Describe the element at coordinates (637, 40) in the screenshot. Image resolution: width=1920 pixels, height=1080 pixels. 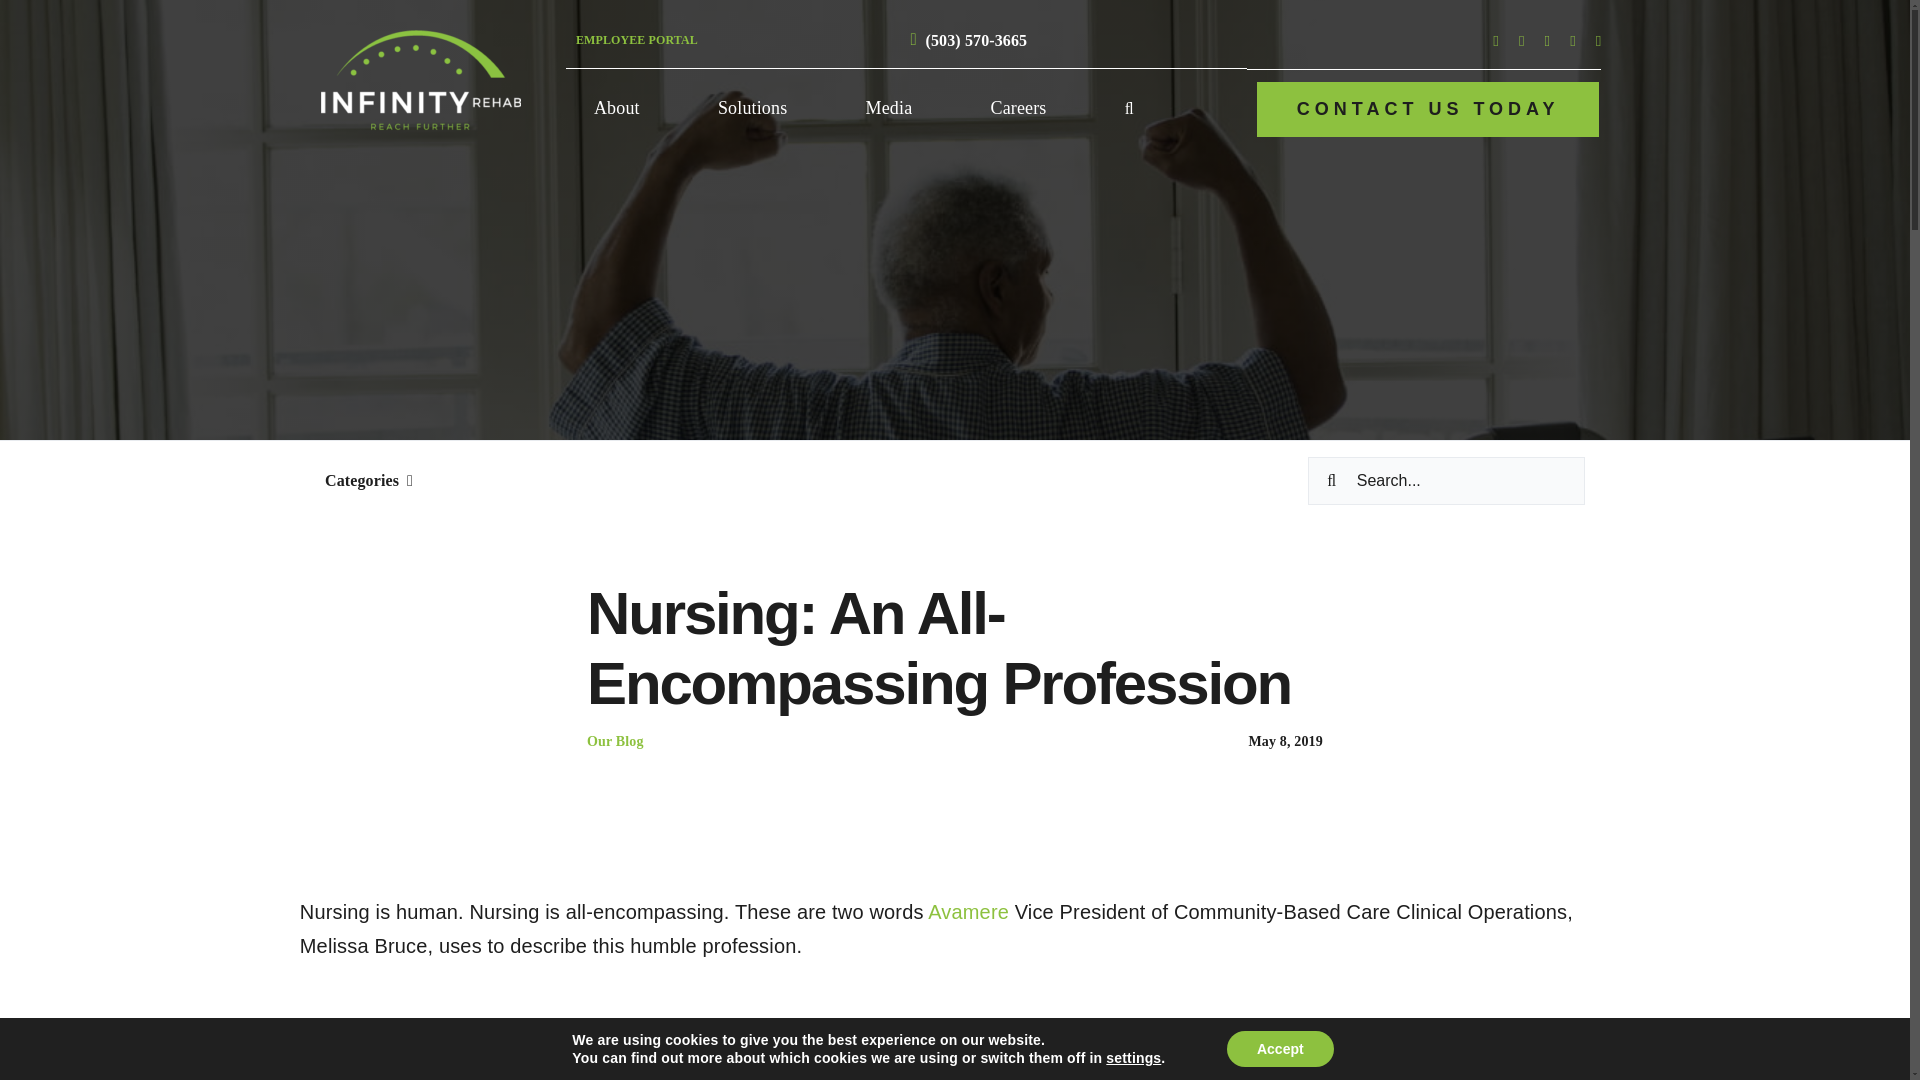
I see `EMPLOYEE PORTAL` at that location.